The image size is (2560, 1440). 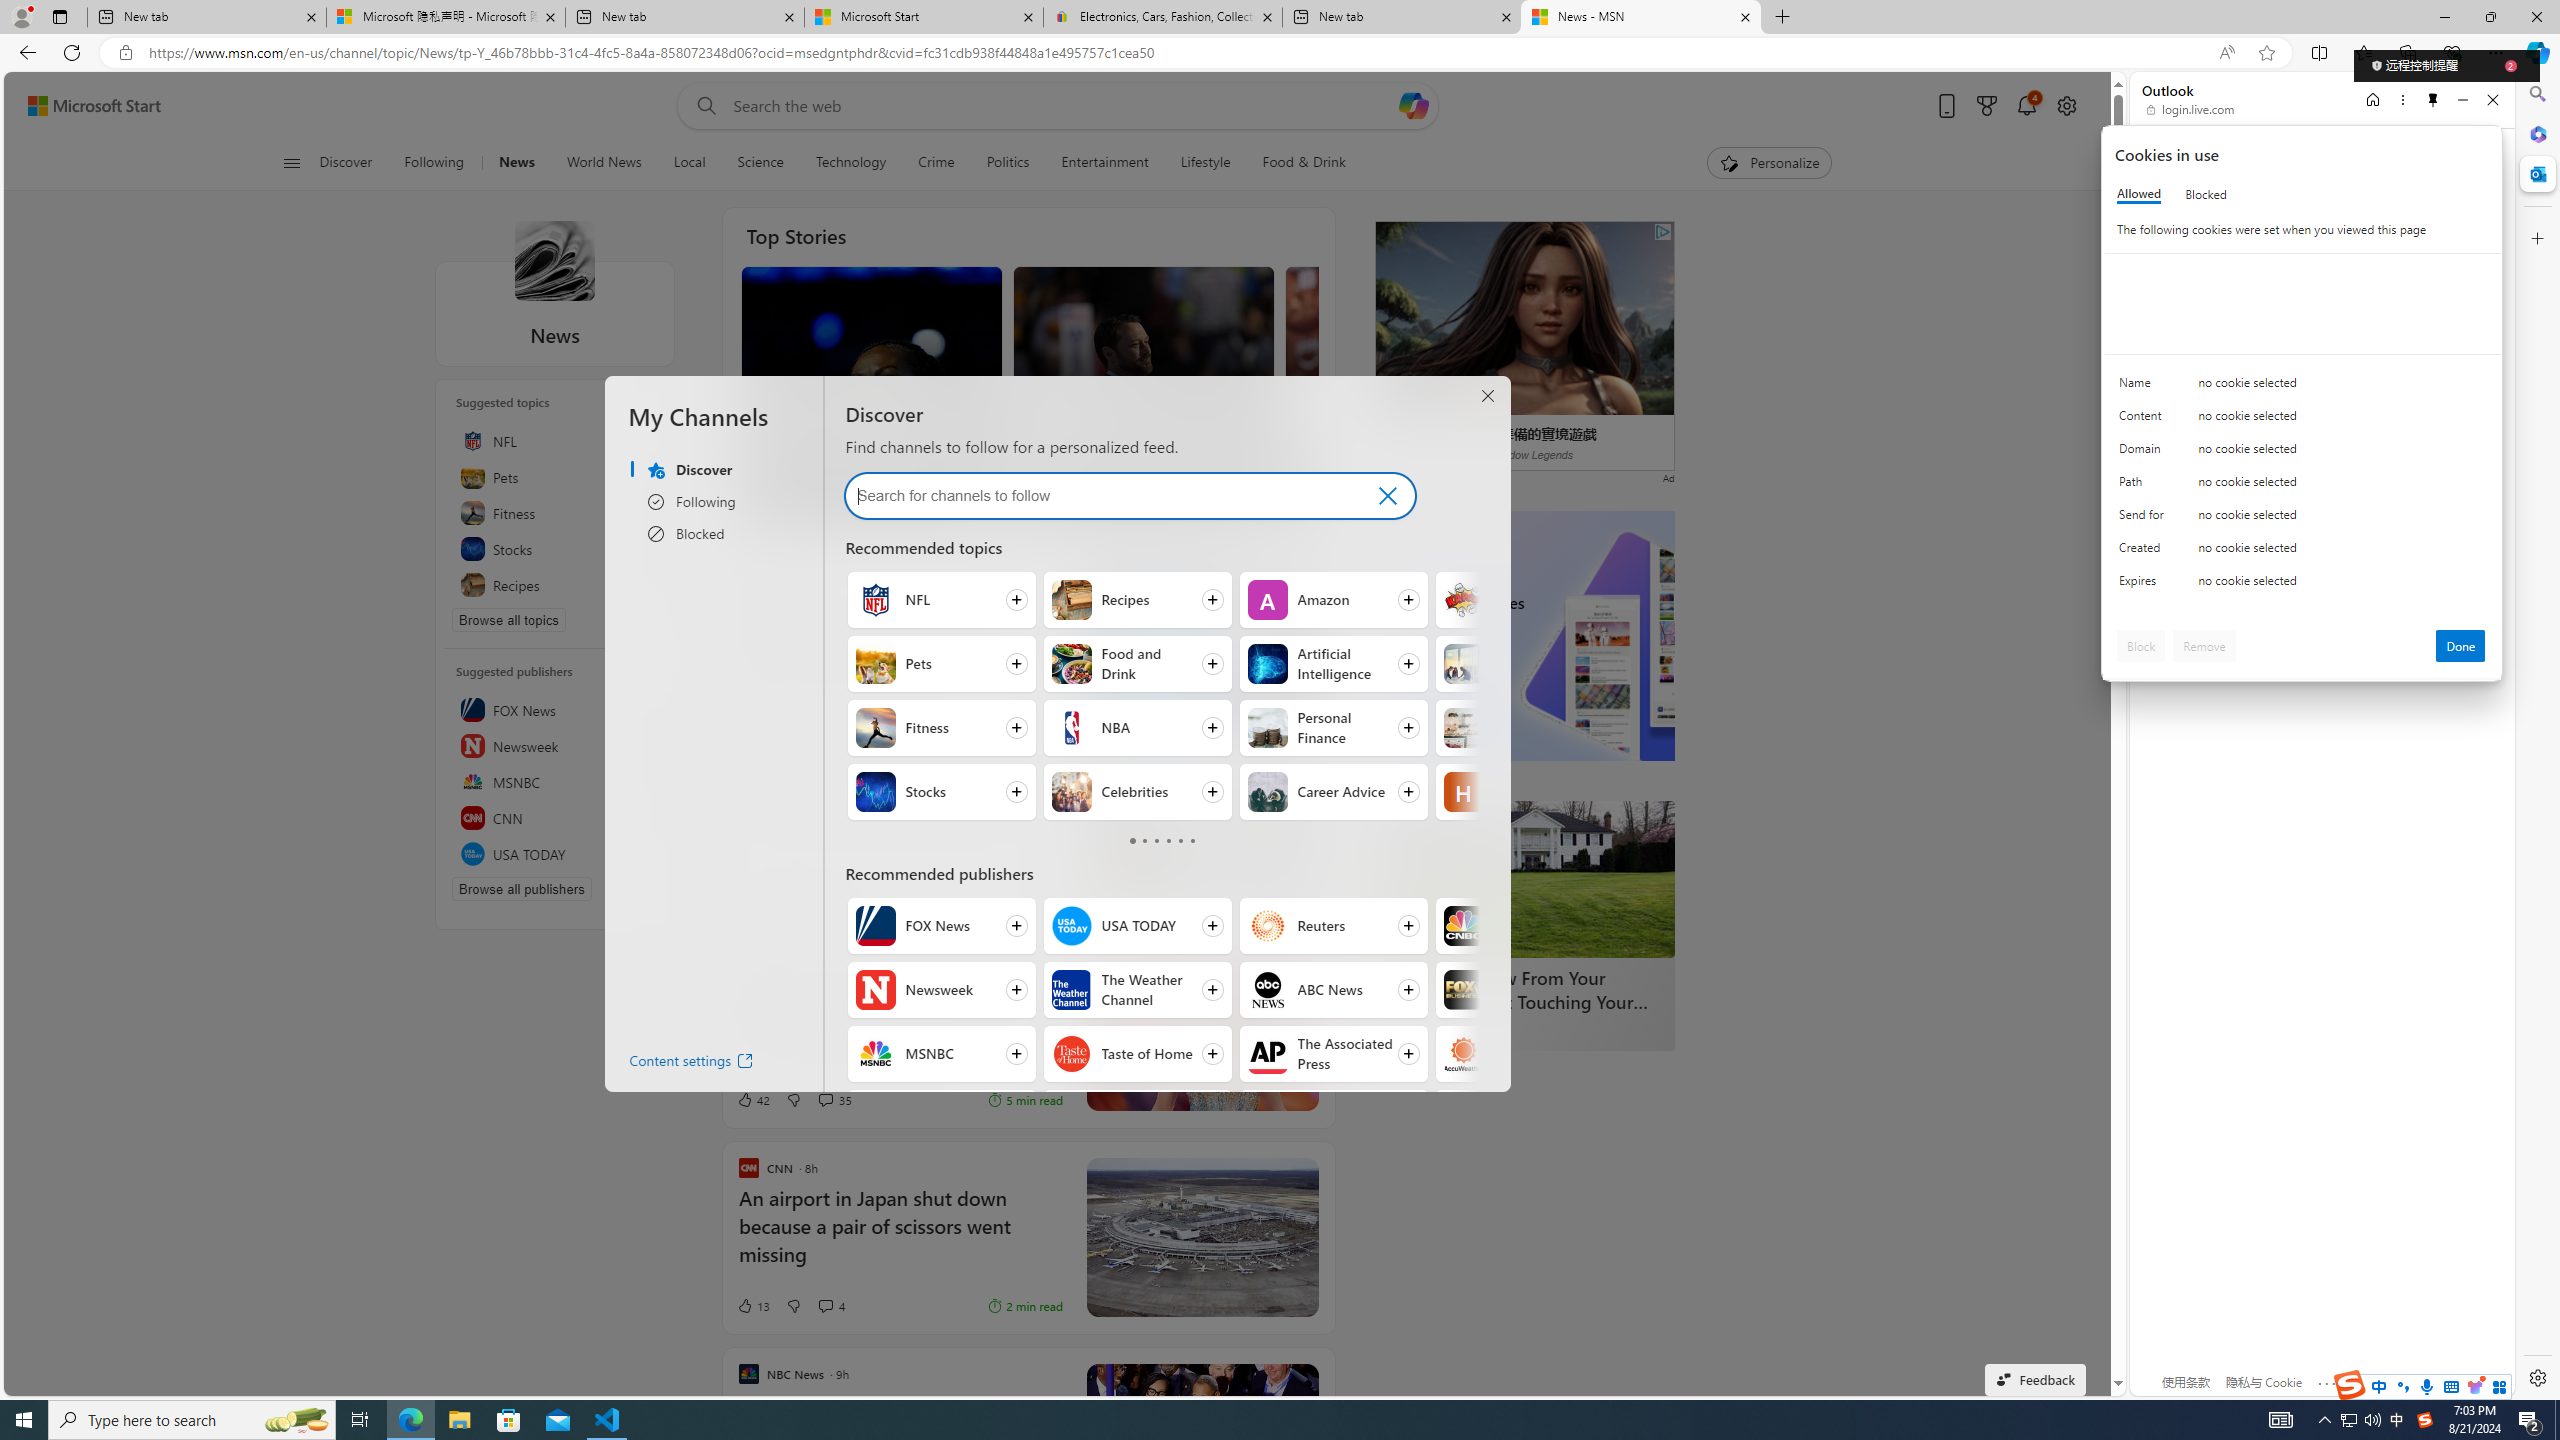 What do you see at coordinates (1464, 600) in the screenshot?
I see `Comics` at bounding box center [1464, 600].